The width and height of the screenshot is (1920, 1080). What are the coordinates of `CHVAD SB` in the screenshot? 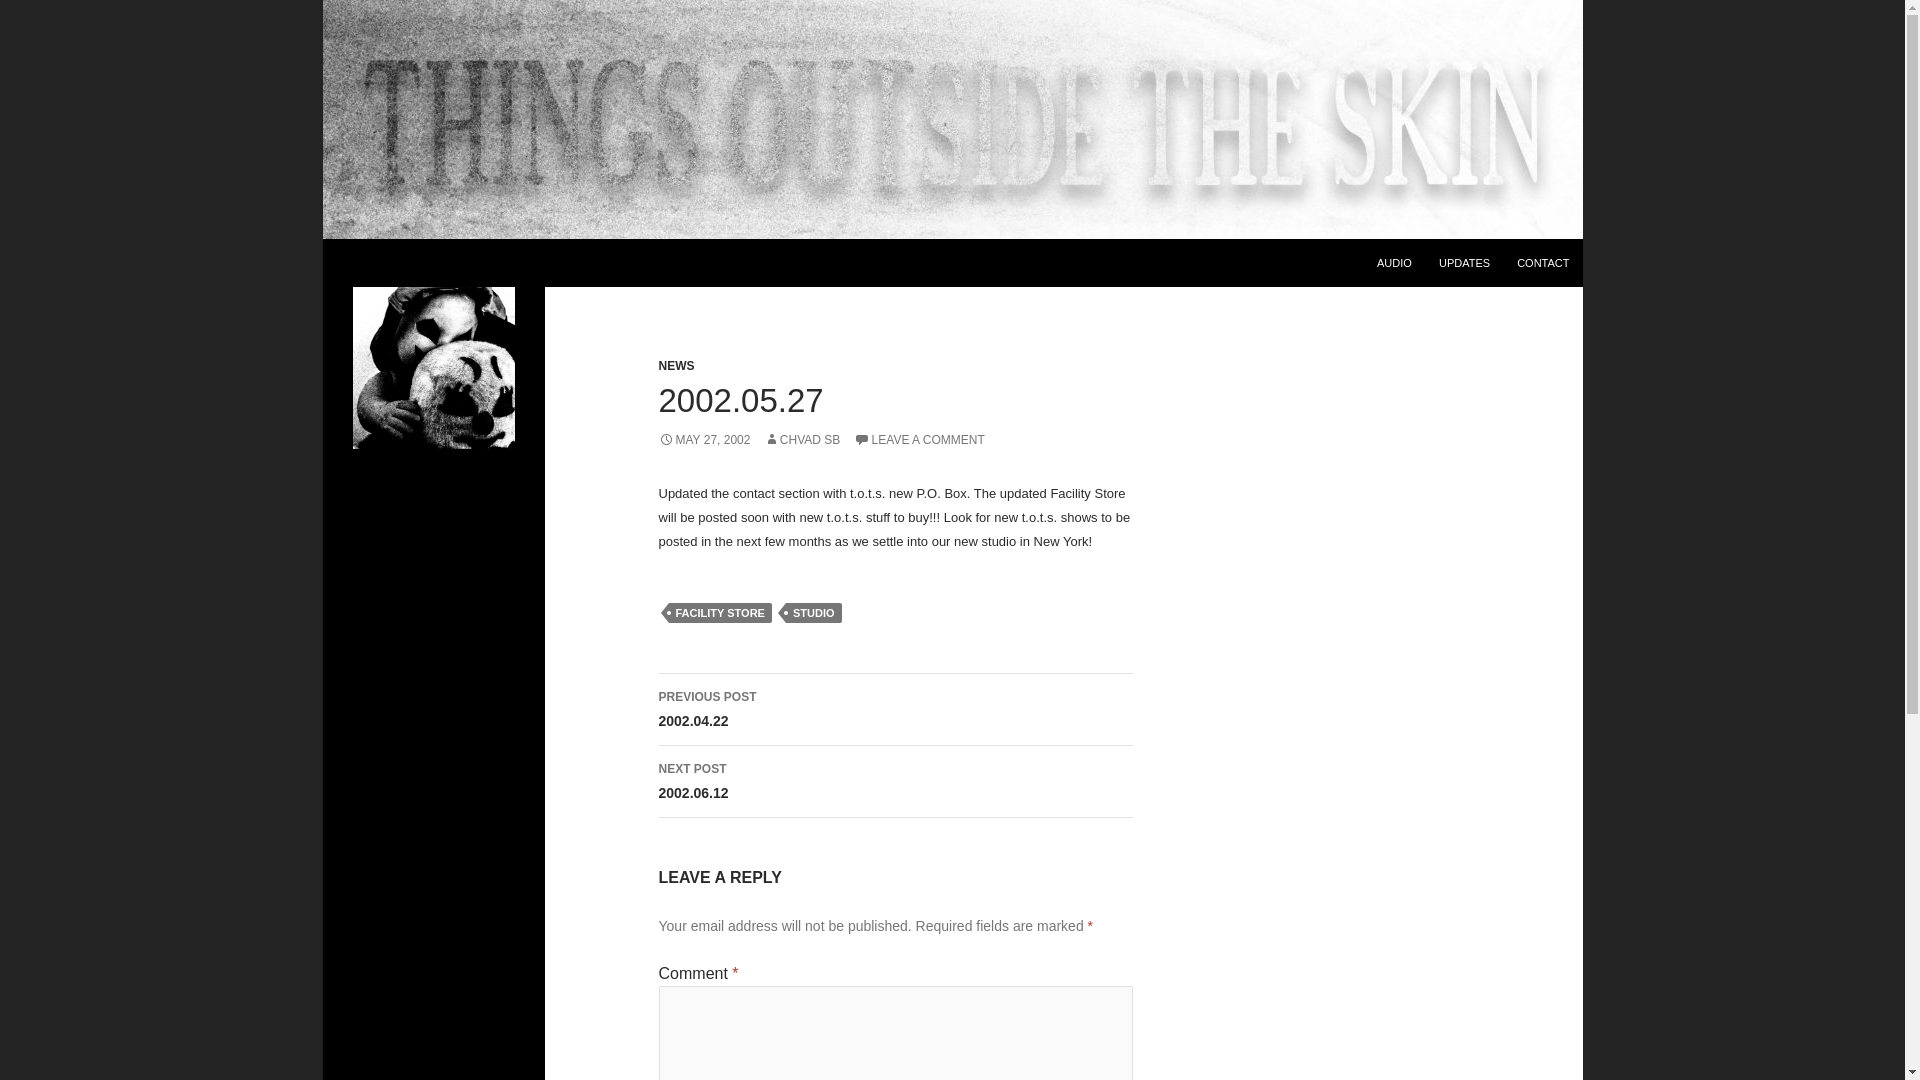 It's located at (676, 365).